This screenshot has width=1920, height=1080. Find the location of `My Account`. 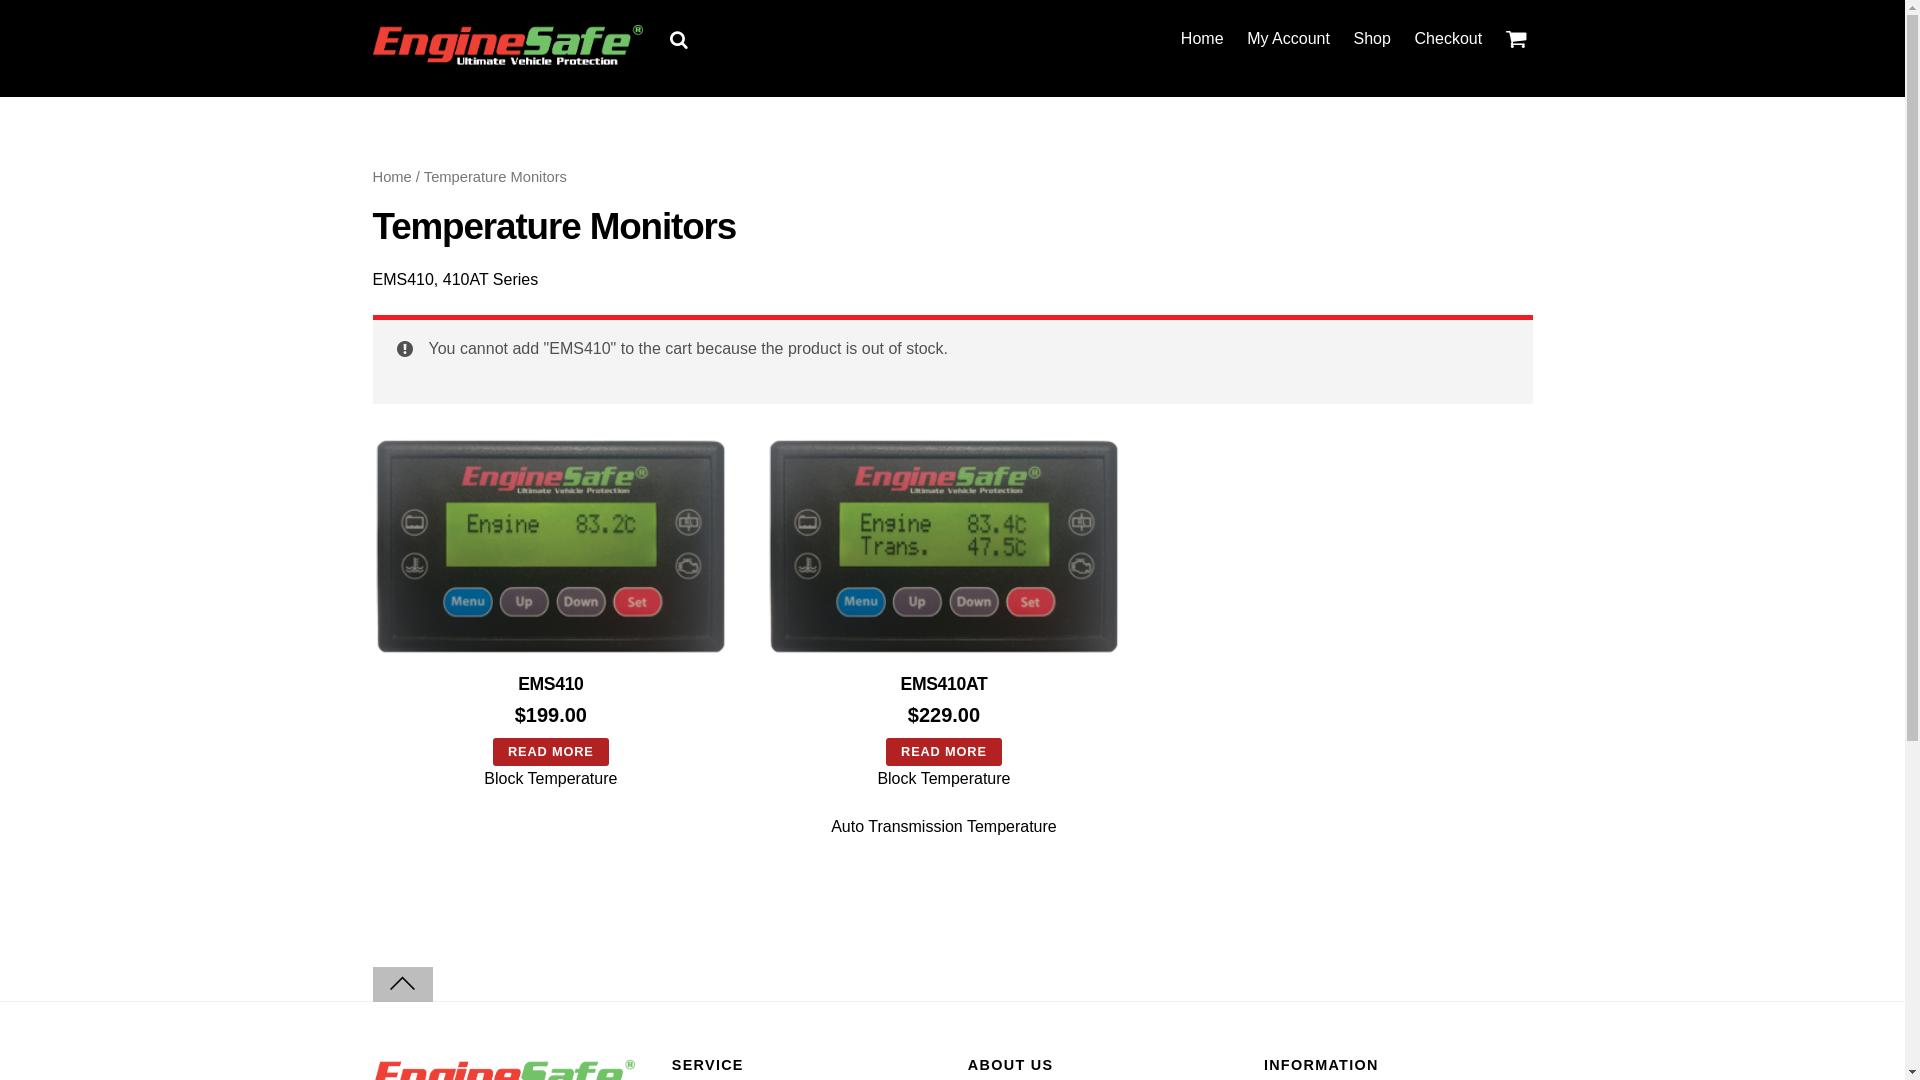

My Account is located at coordinates (1289, 39).